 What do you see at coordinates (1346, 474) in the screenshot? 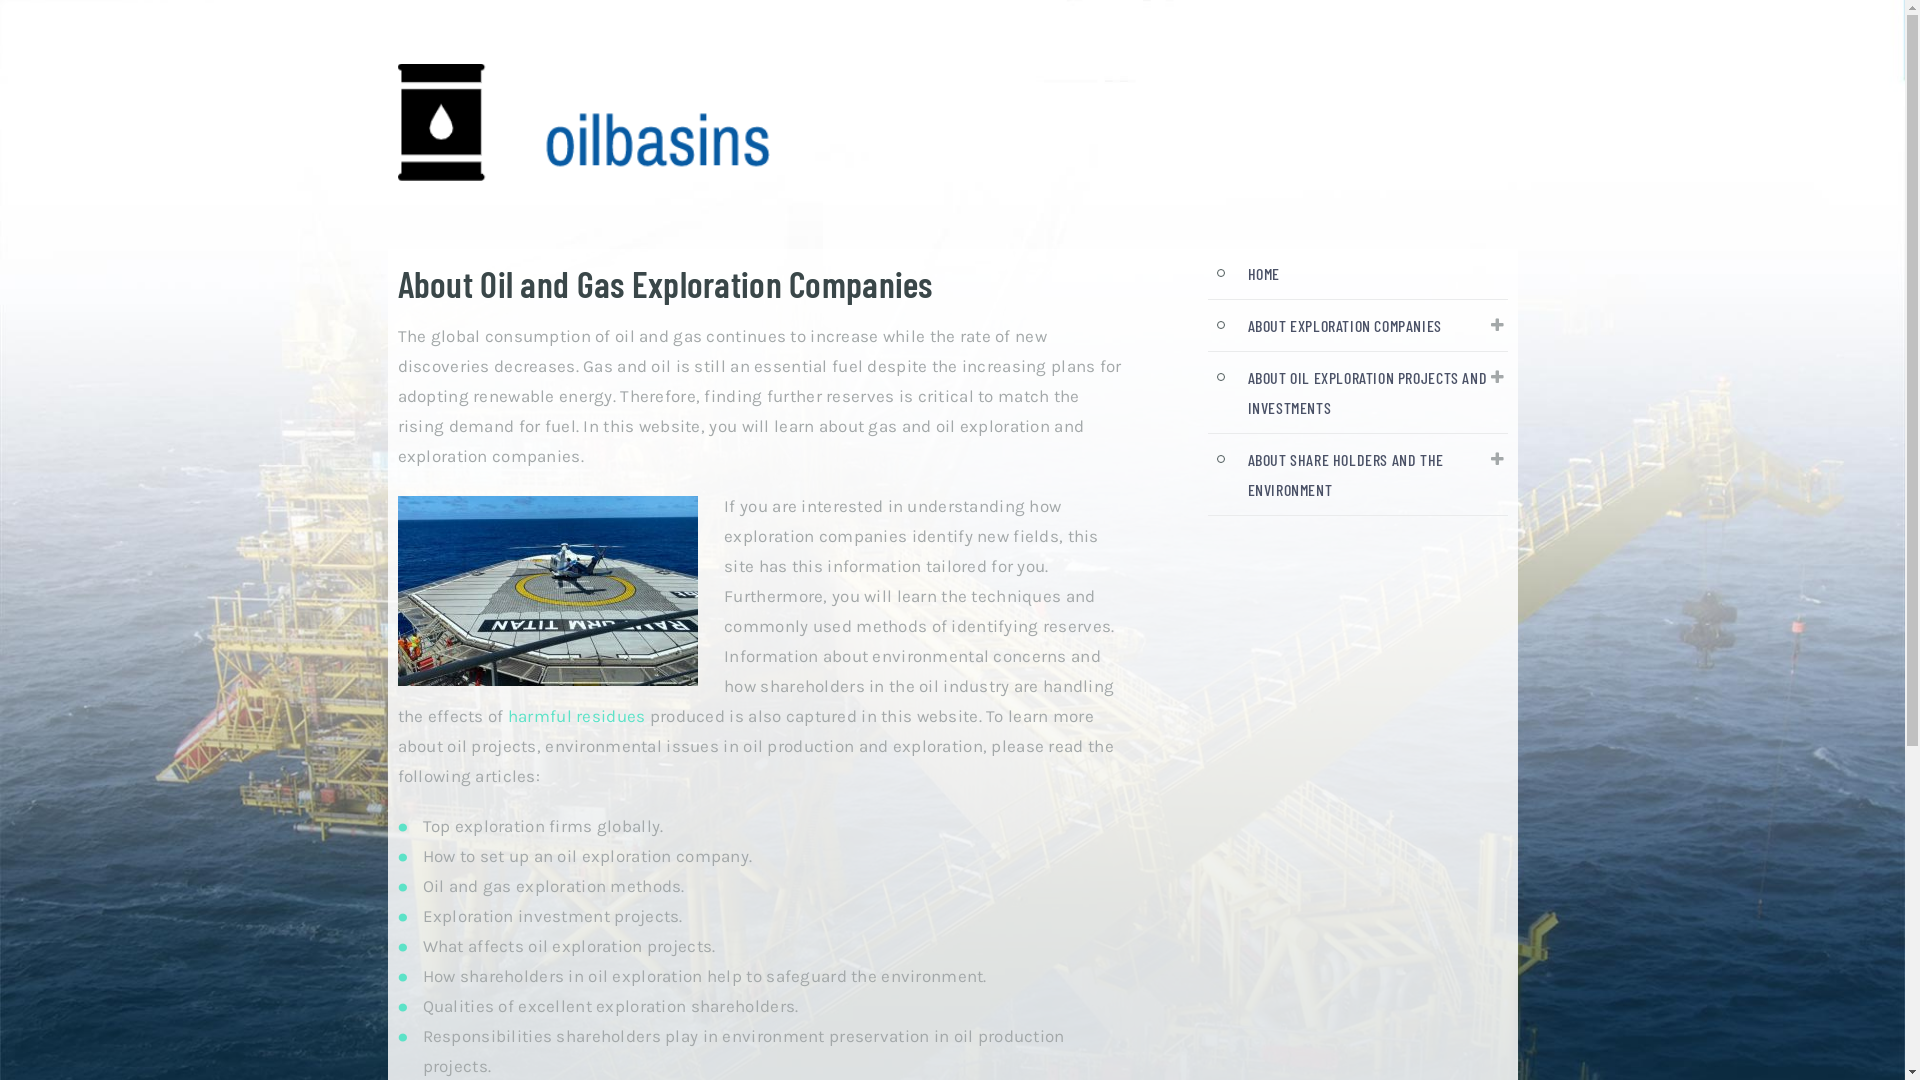
I see `ABOUT SHARE HOLDERS AND THE ENVIRONMENT` at bounding box center [1346, 474].